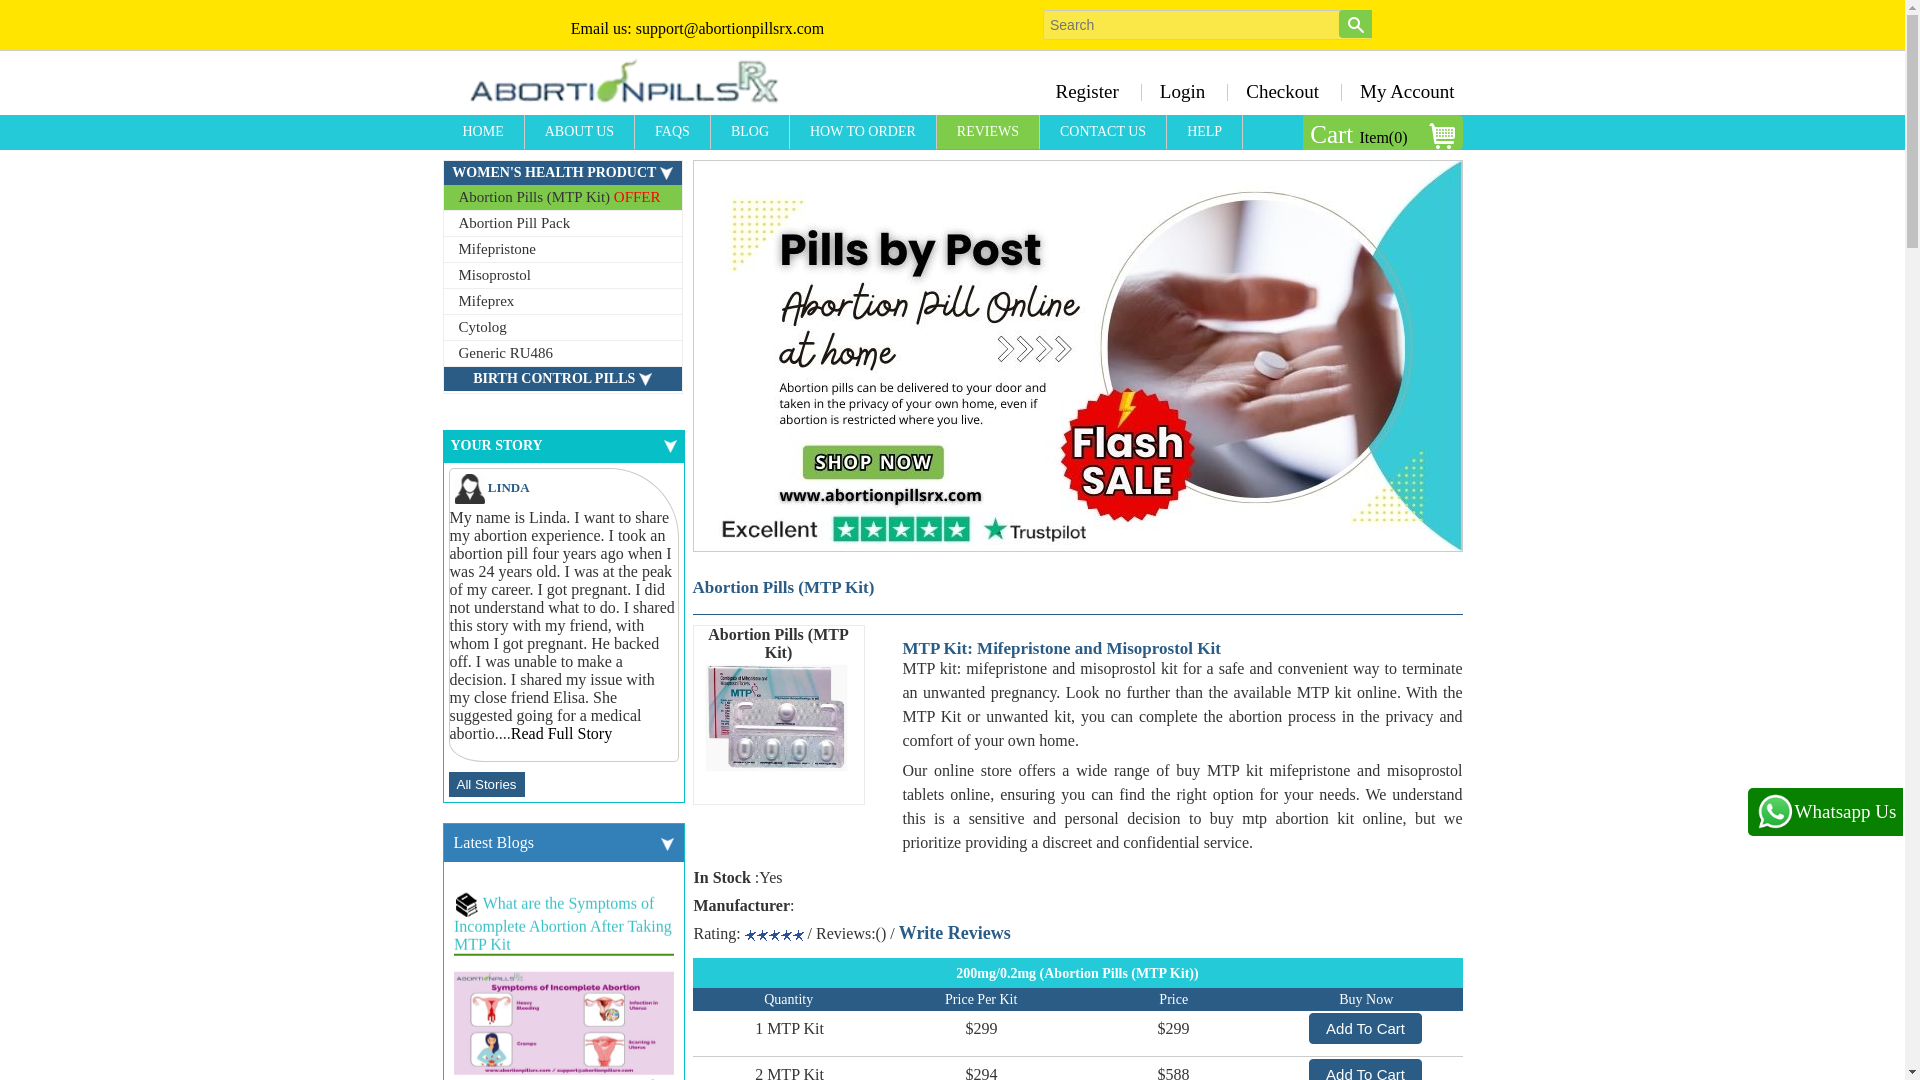 This screenshot has height=1080, width=1920. What do you see at coordinates (562, 276) in the screenshot?
I see `Misoprostol` at bounding box center [562, 276].